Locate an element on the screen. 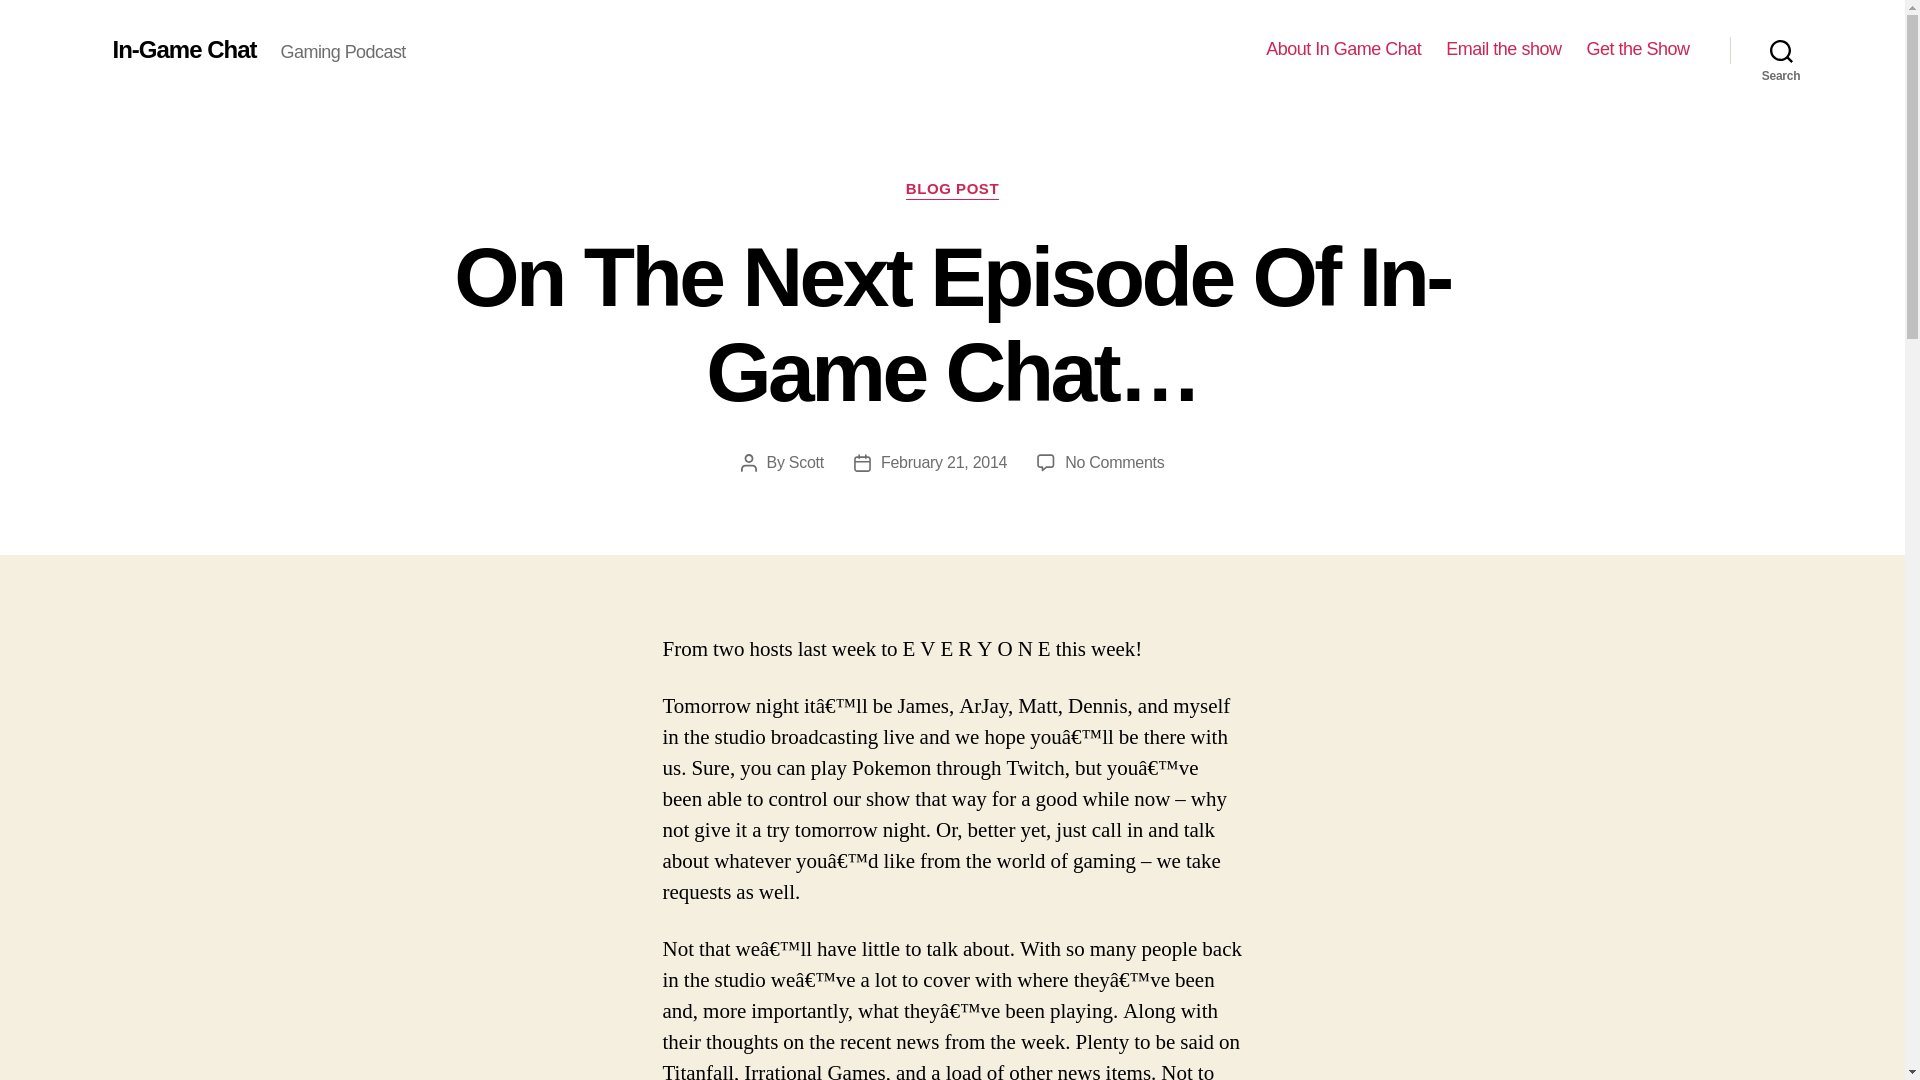 This screenshot has width=1920, height=1080. About In Game Chat is located at coordinates (1342, 49).